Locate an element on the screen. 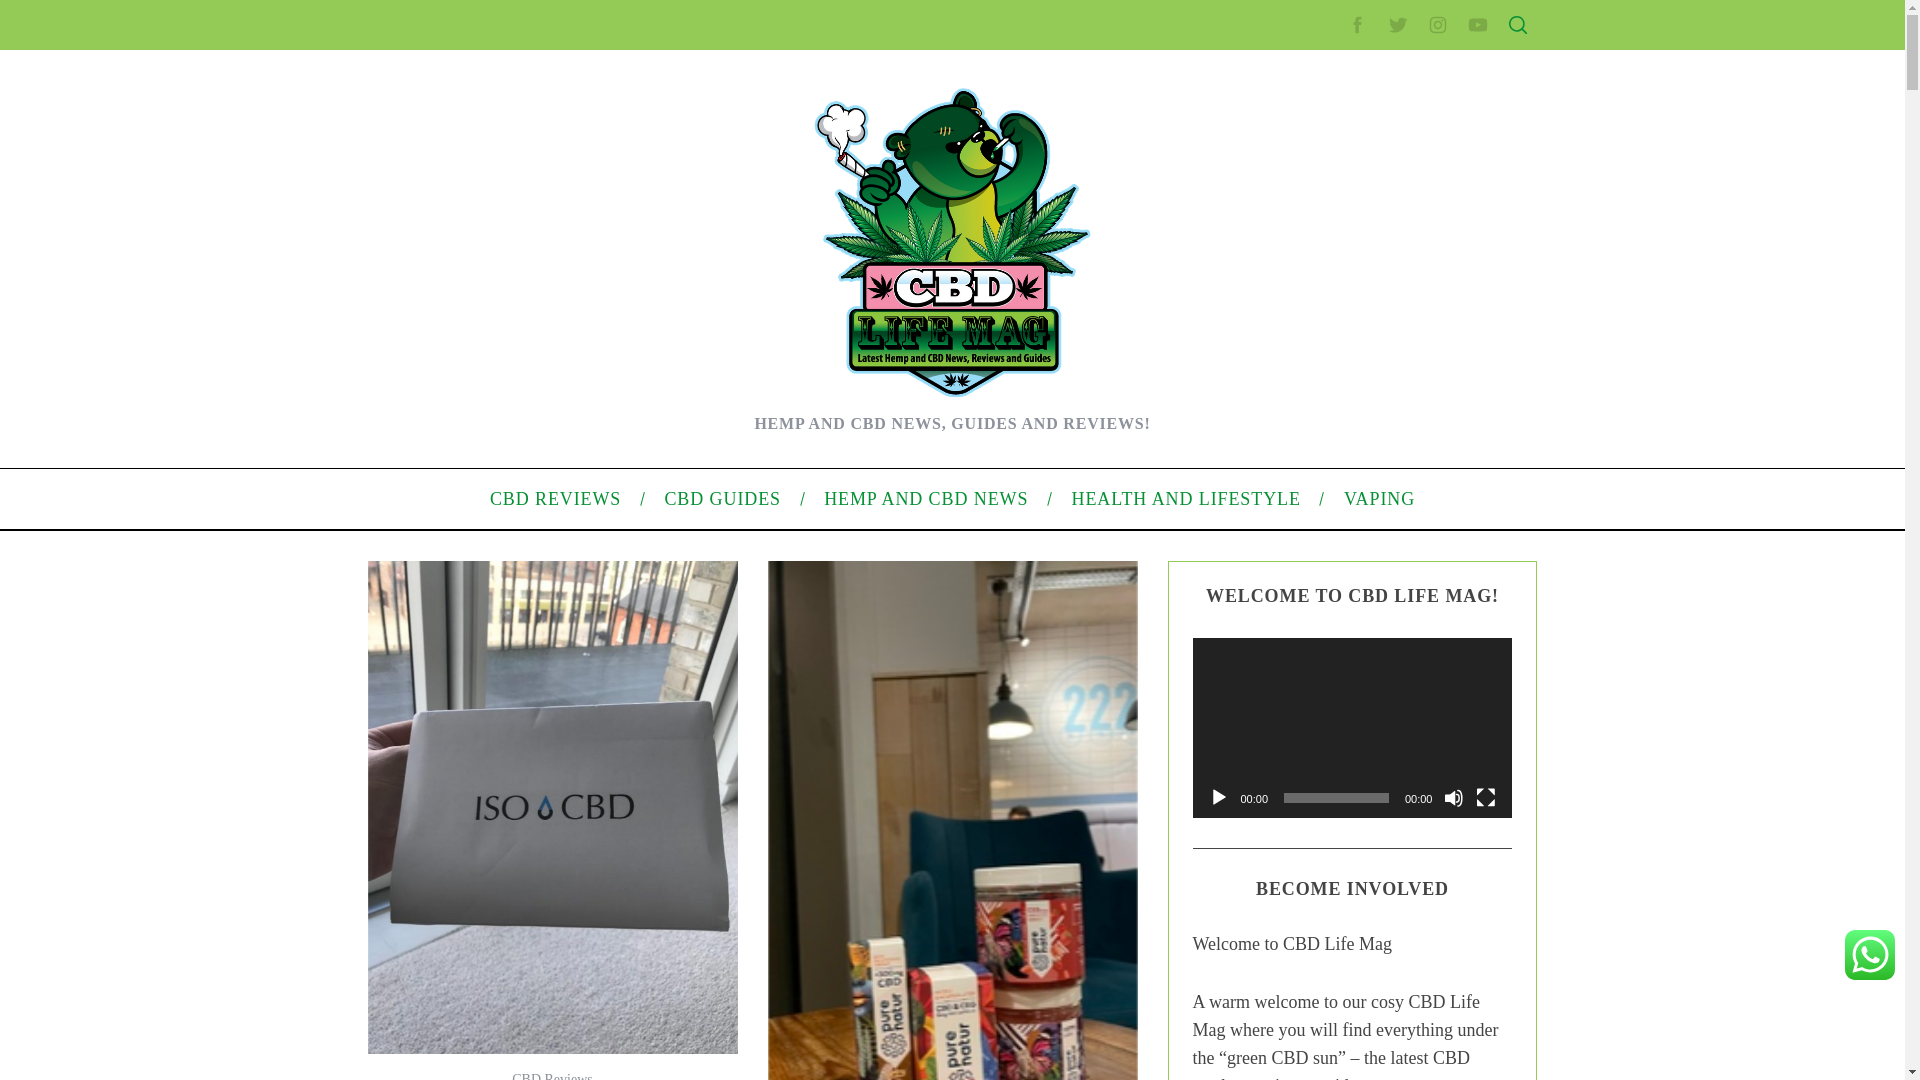 The width and height of the screenshot is (1920, 1080). Search for: is located at coordinates (1384, 62).